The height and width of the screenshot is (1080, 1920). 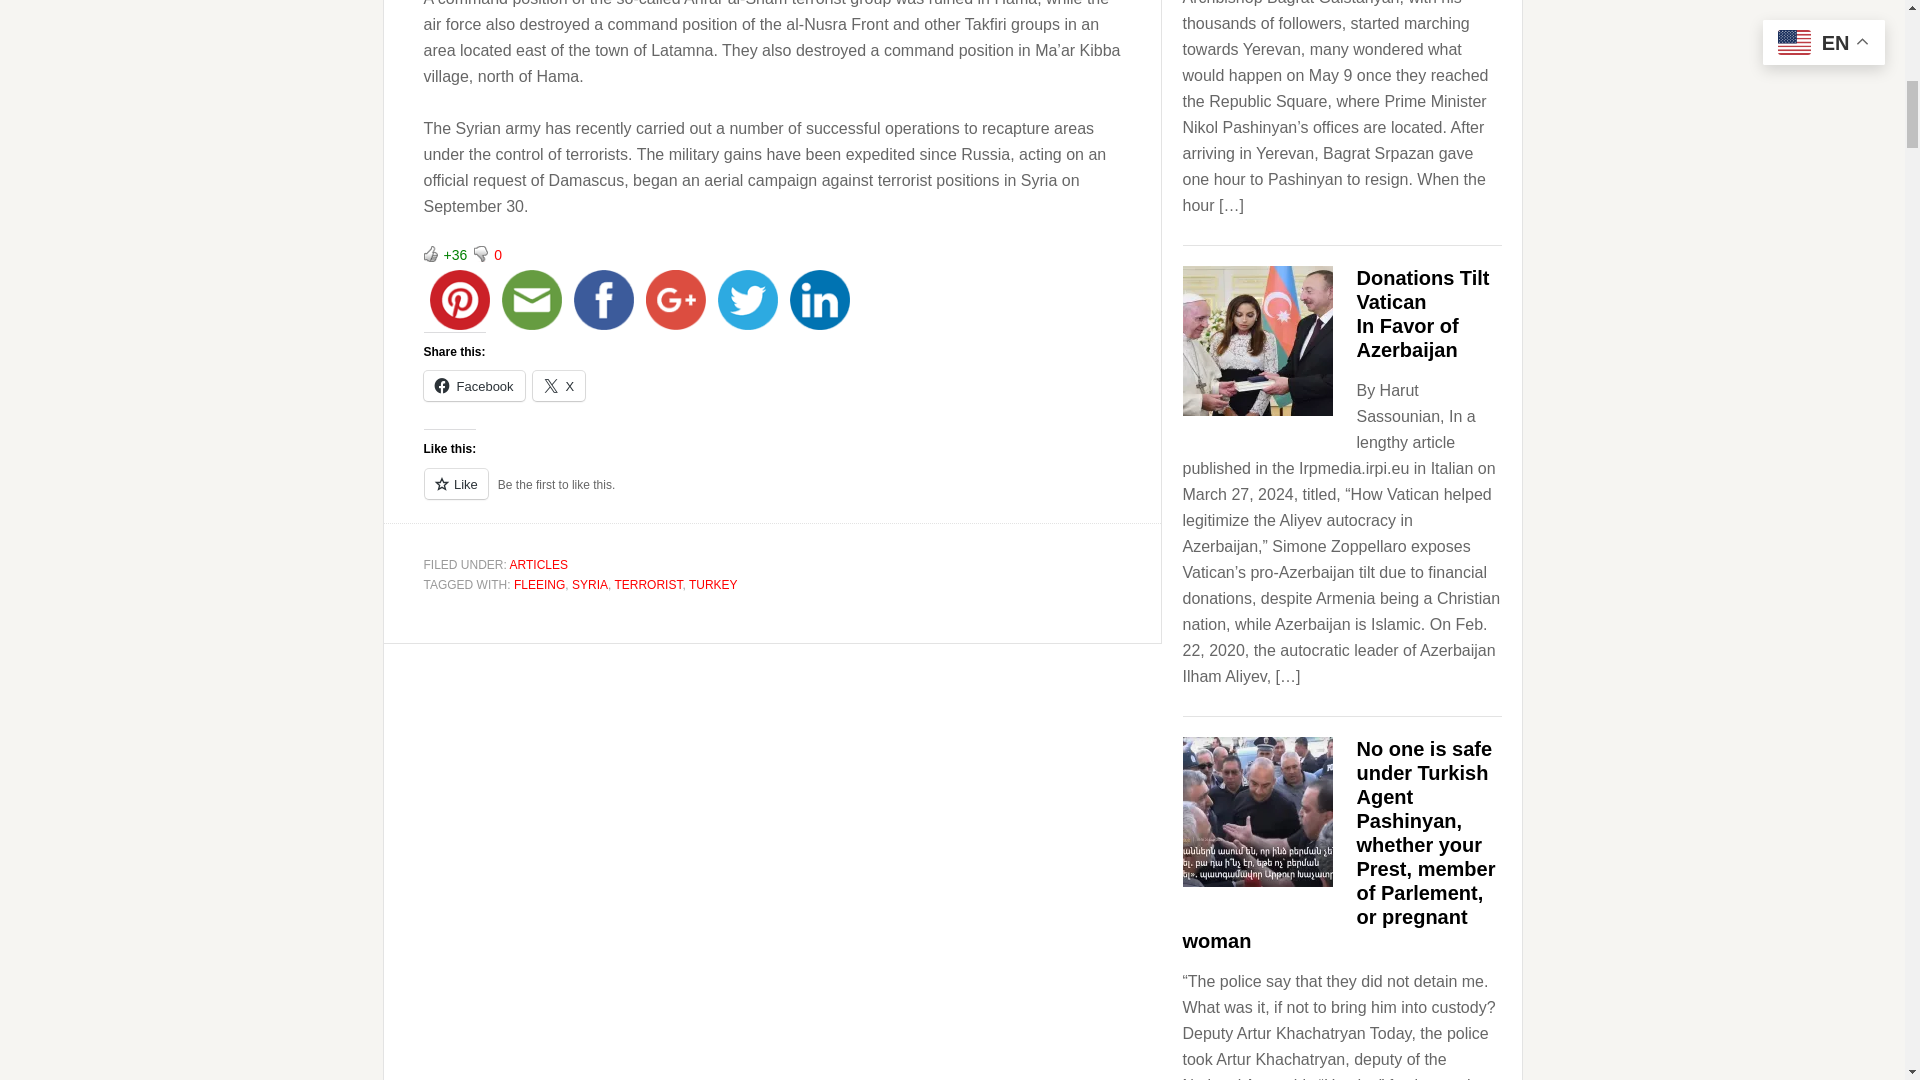 What do you see at coordinates (539, 565) in the screenshot?
I see `ARTICLES` at bounding box center [539, 565].